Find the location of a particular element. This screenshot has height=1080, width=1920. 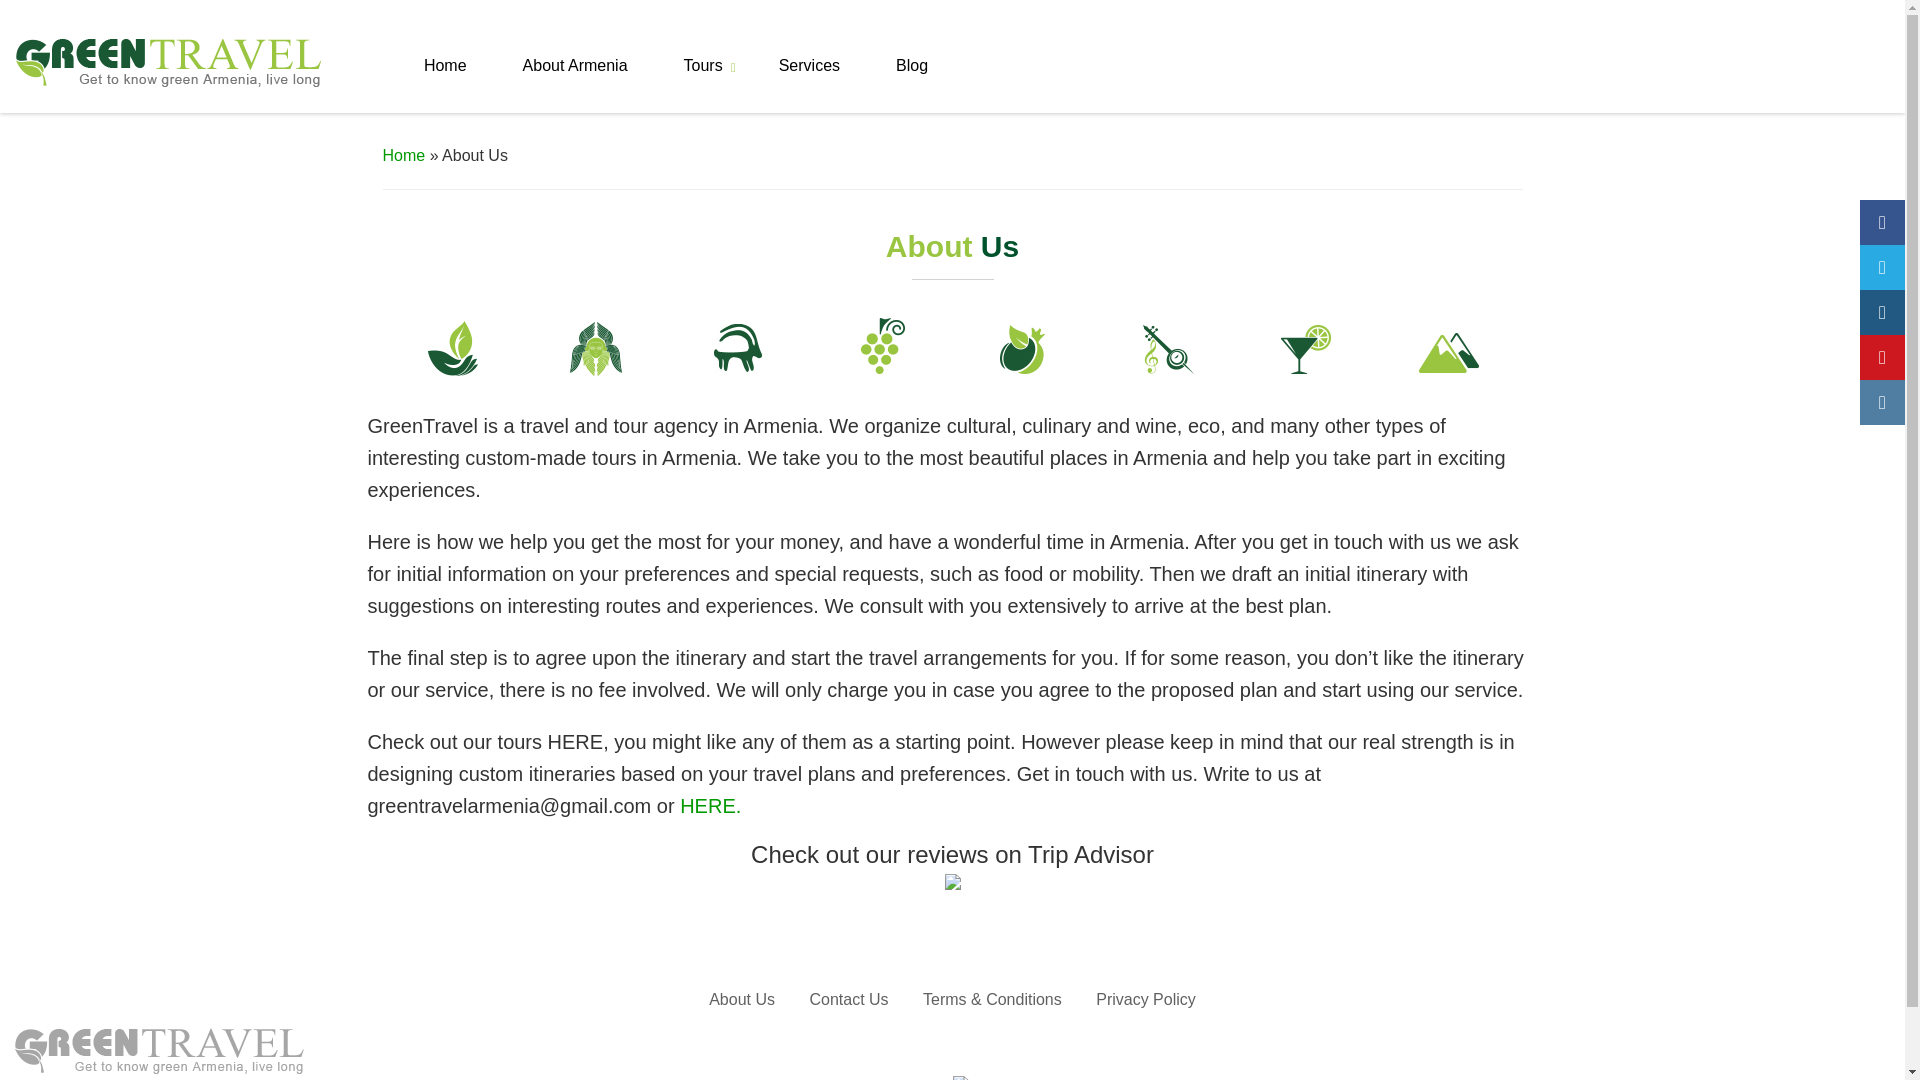

Blog is located at coordinates (912, 84).